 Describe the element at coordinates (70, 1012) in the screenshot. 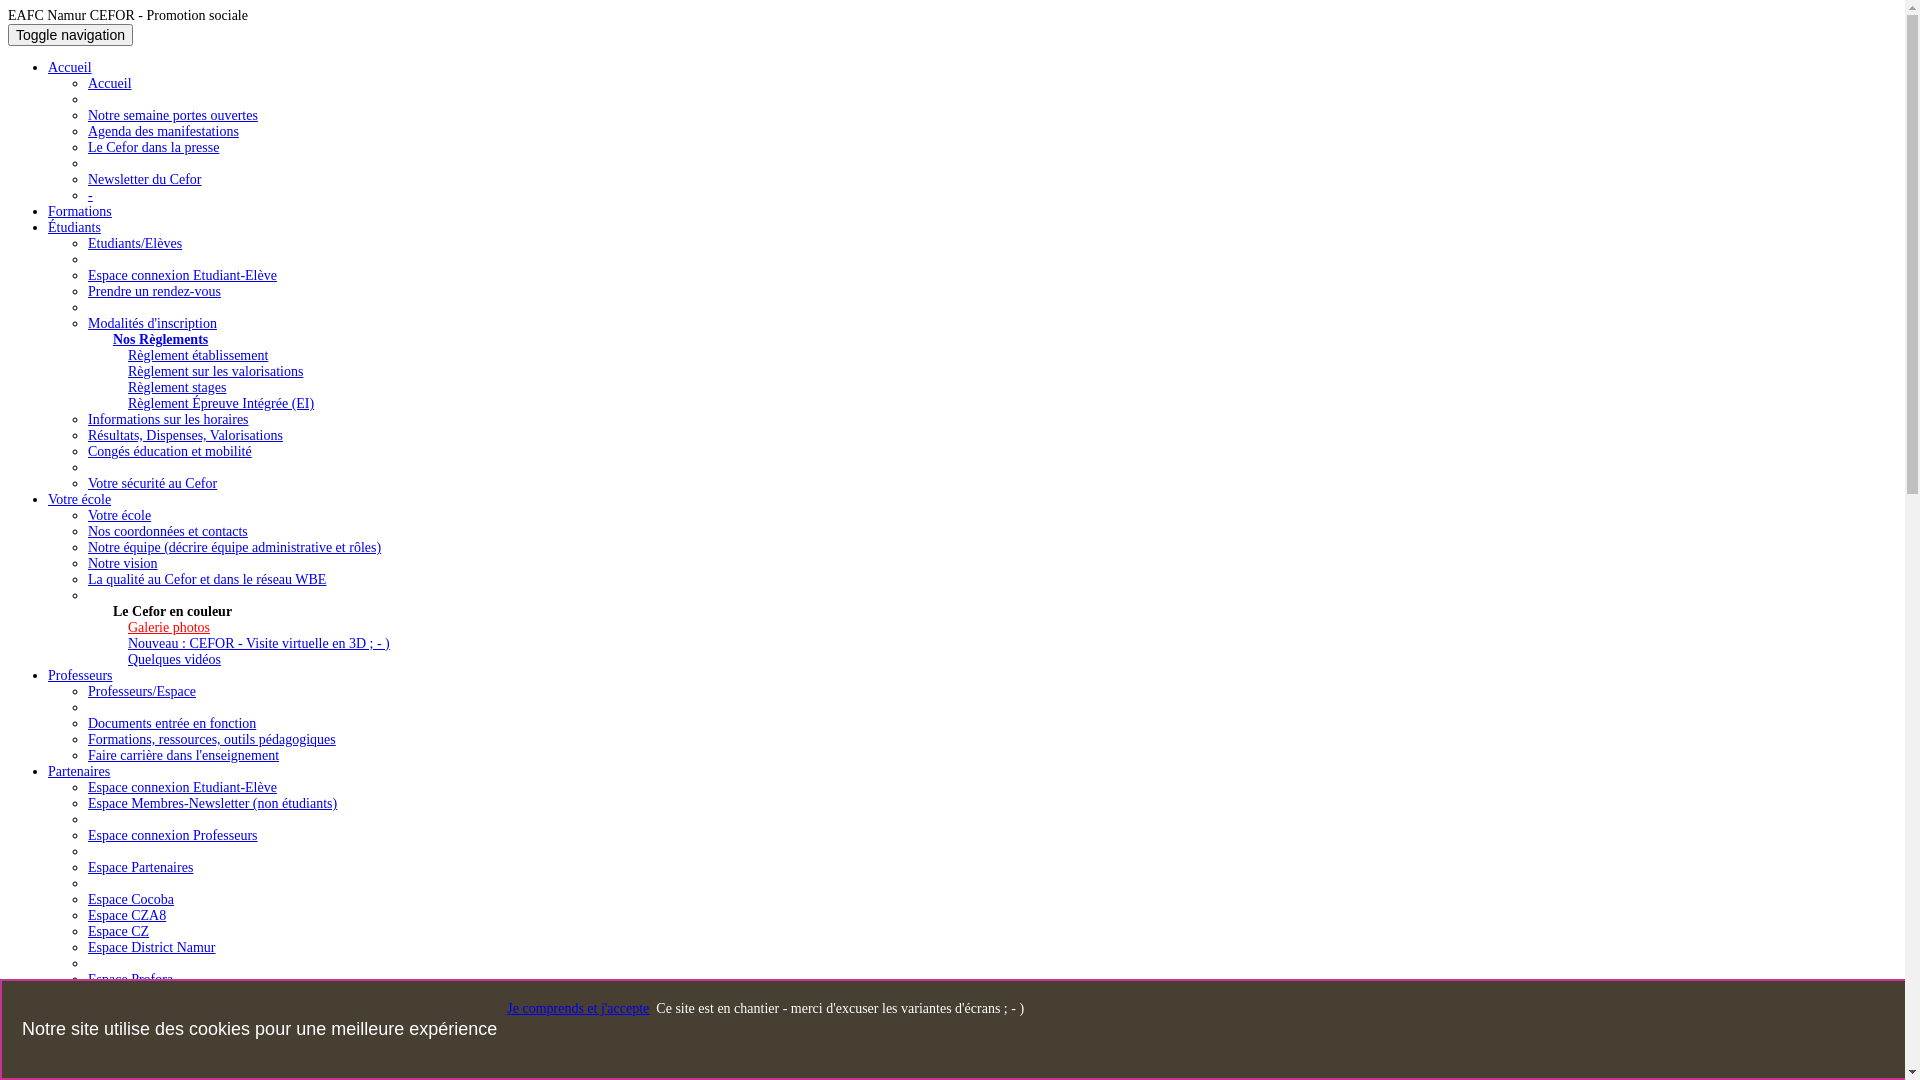

I see `Contact` at that location.